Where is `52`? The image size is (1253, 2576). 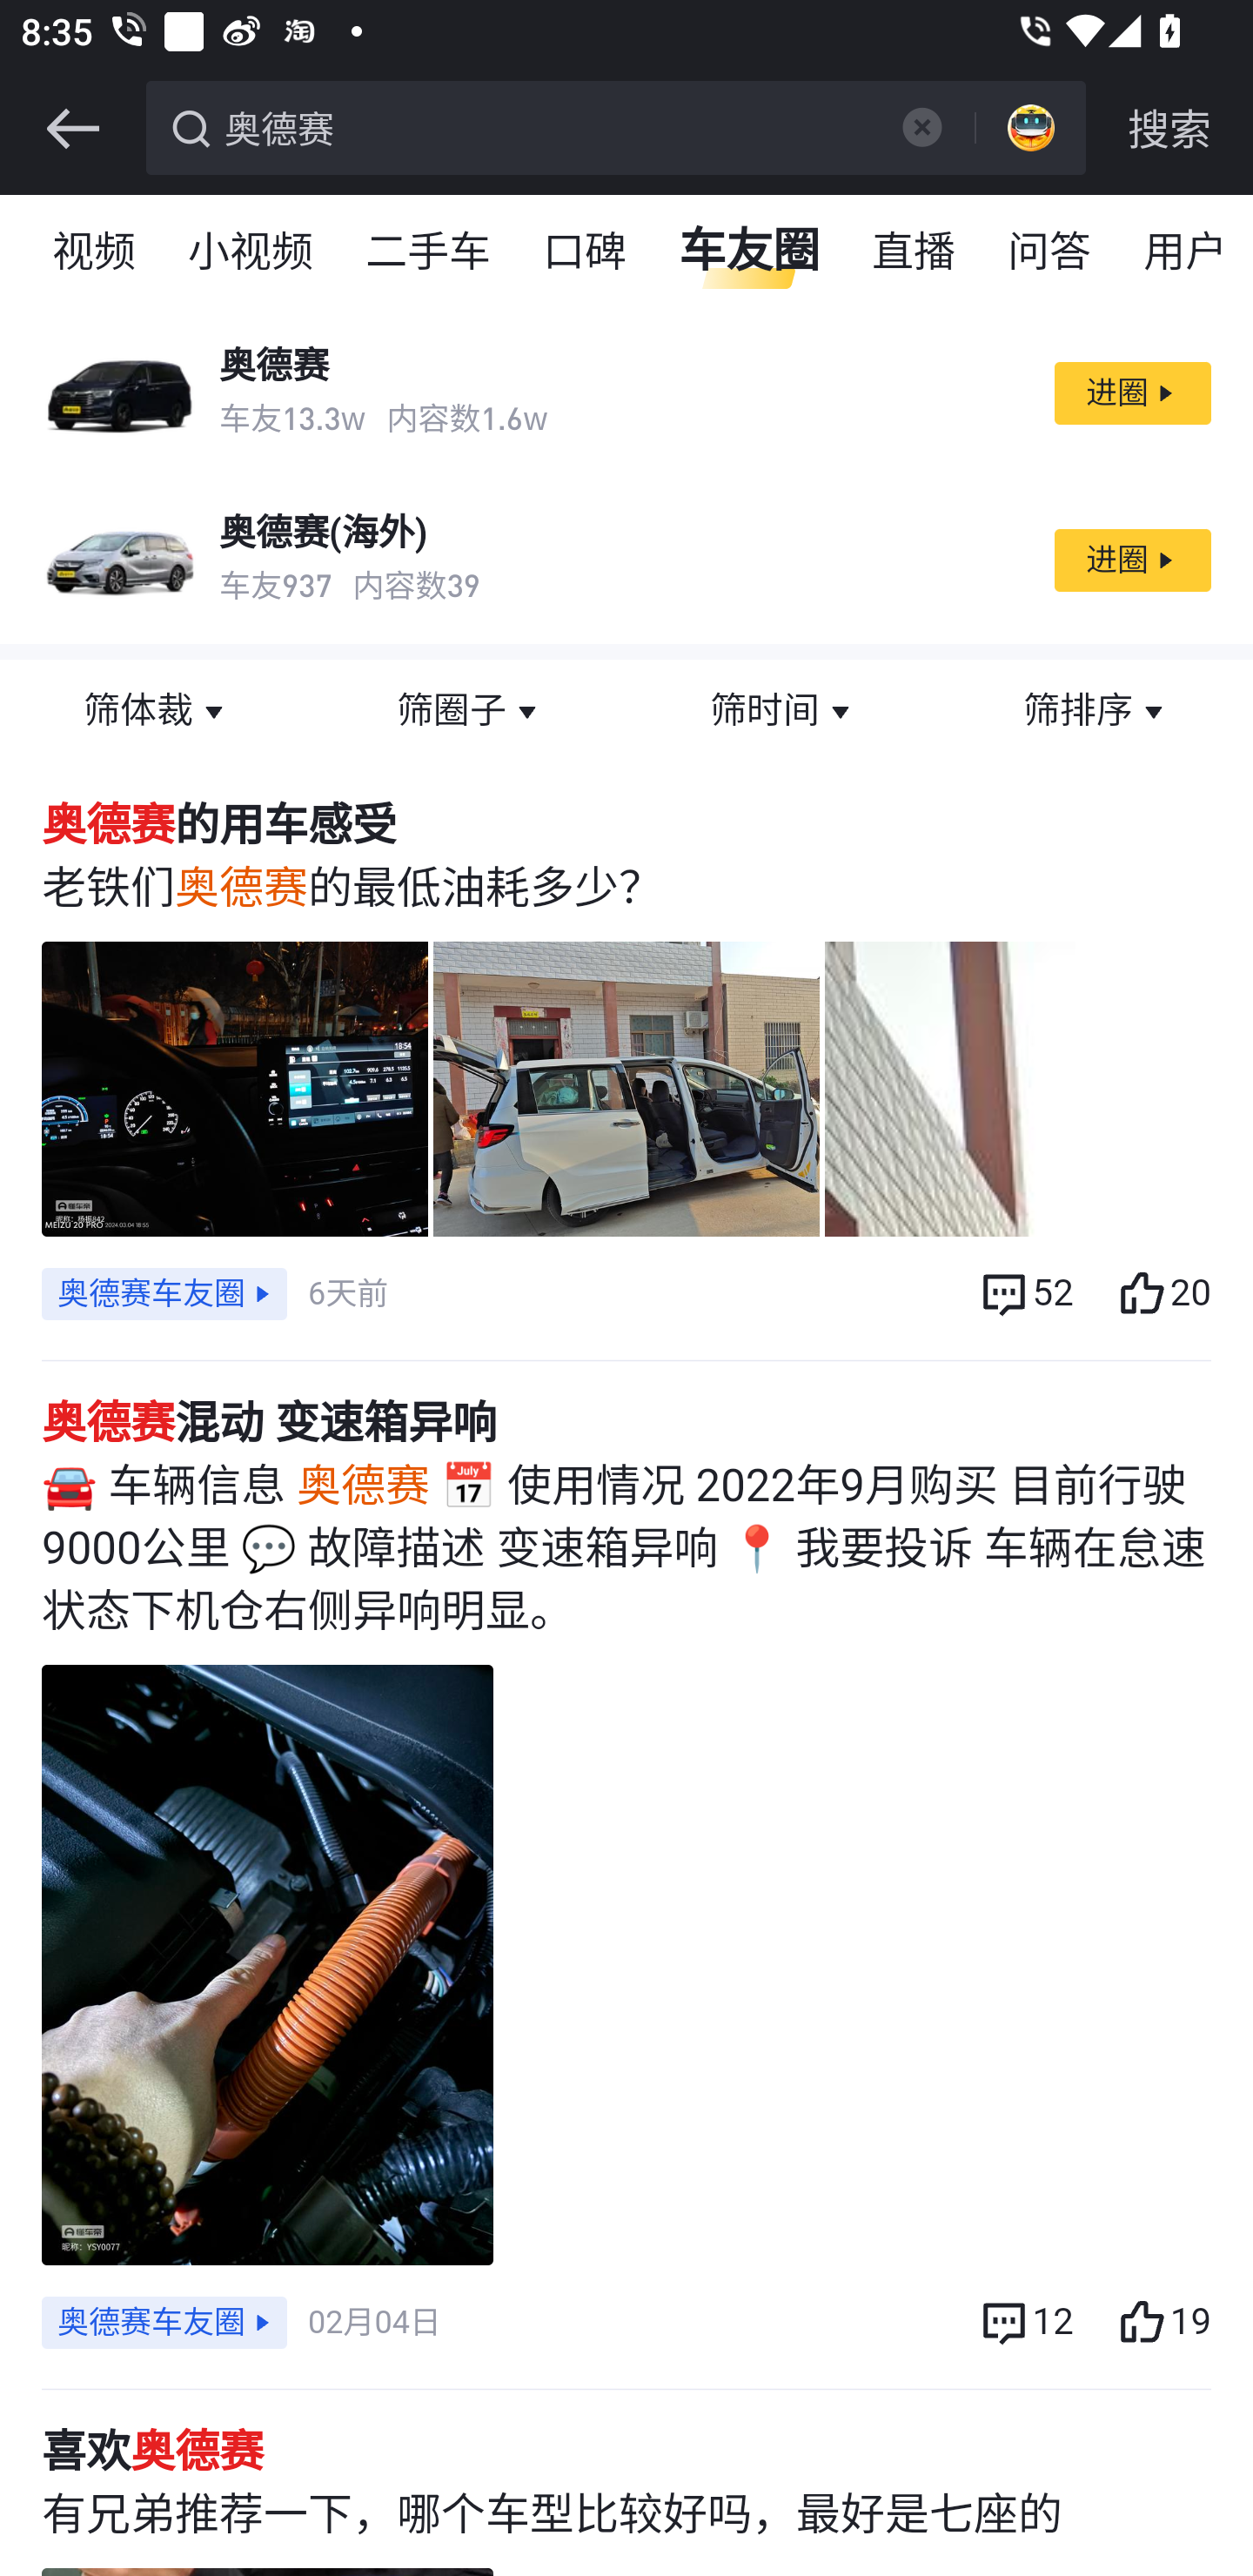
52 is located at coordinates (1025, 1293).